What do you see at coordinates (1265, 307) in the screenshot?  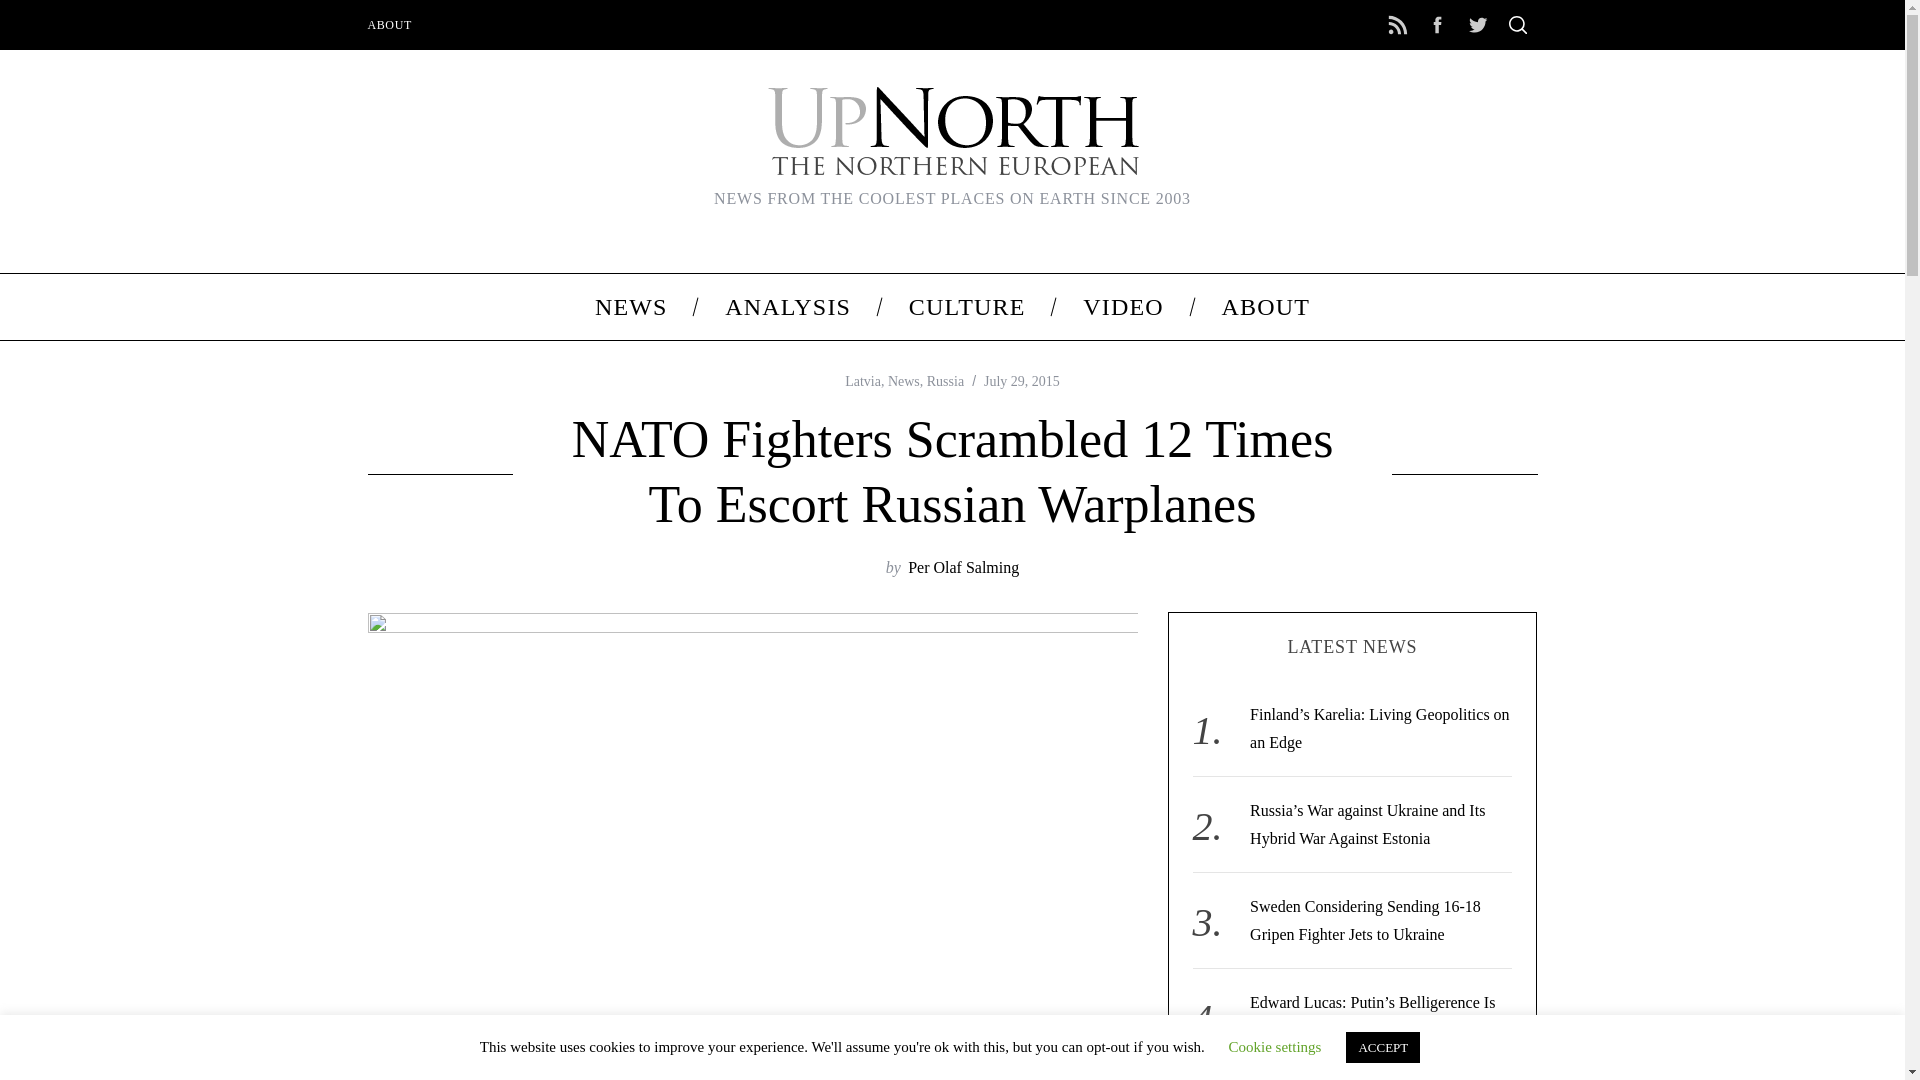 I see `ABOUT` at bounding box center [1265, 307].